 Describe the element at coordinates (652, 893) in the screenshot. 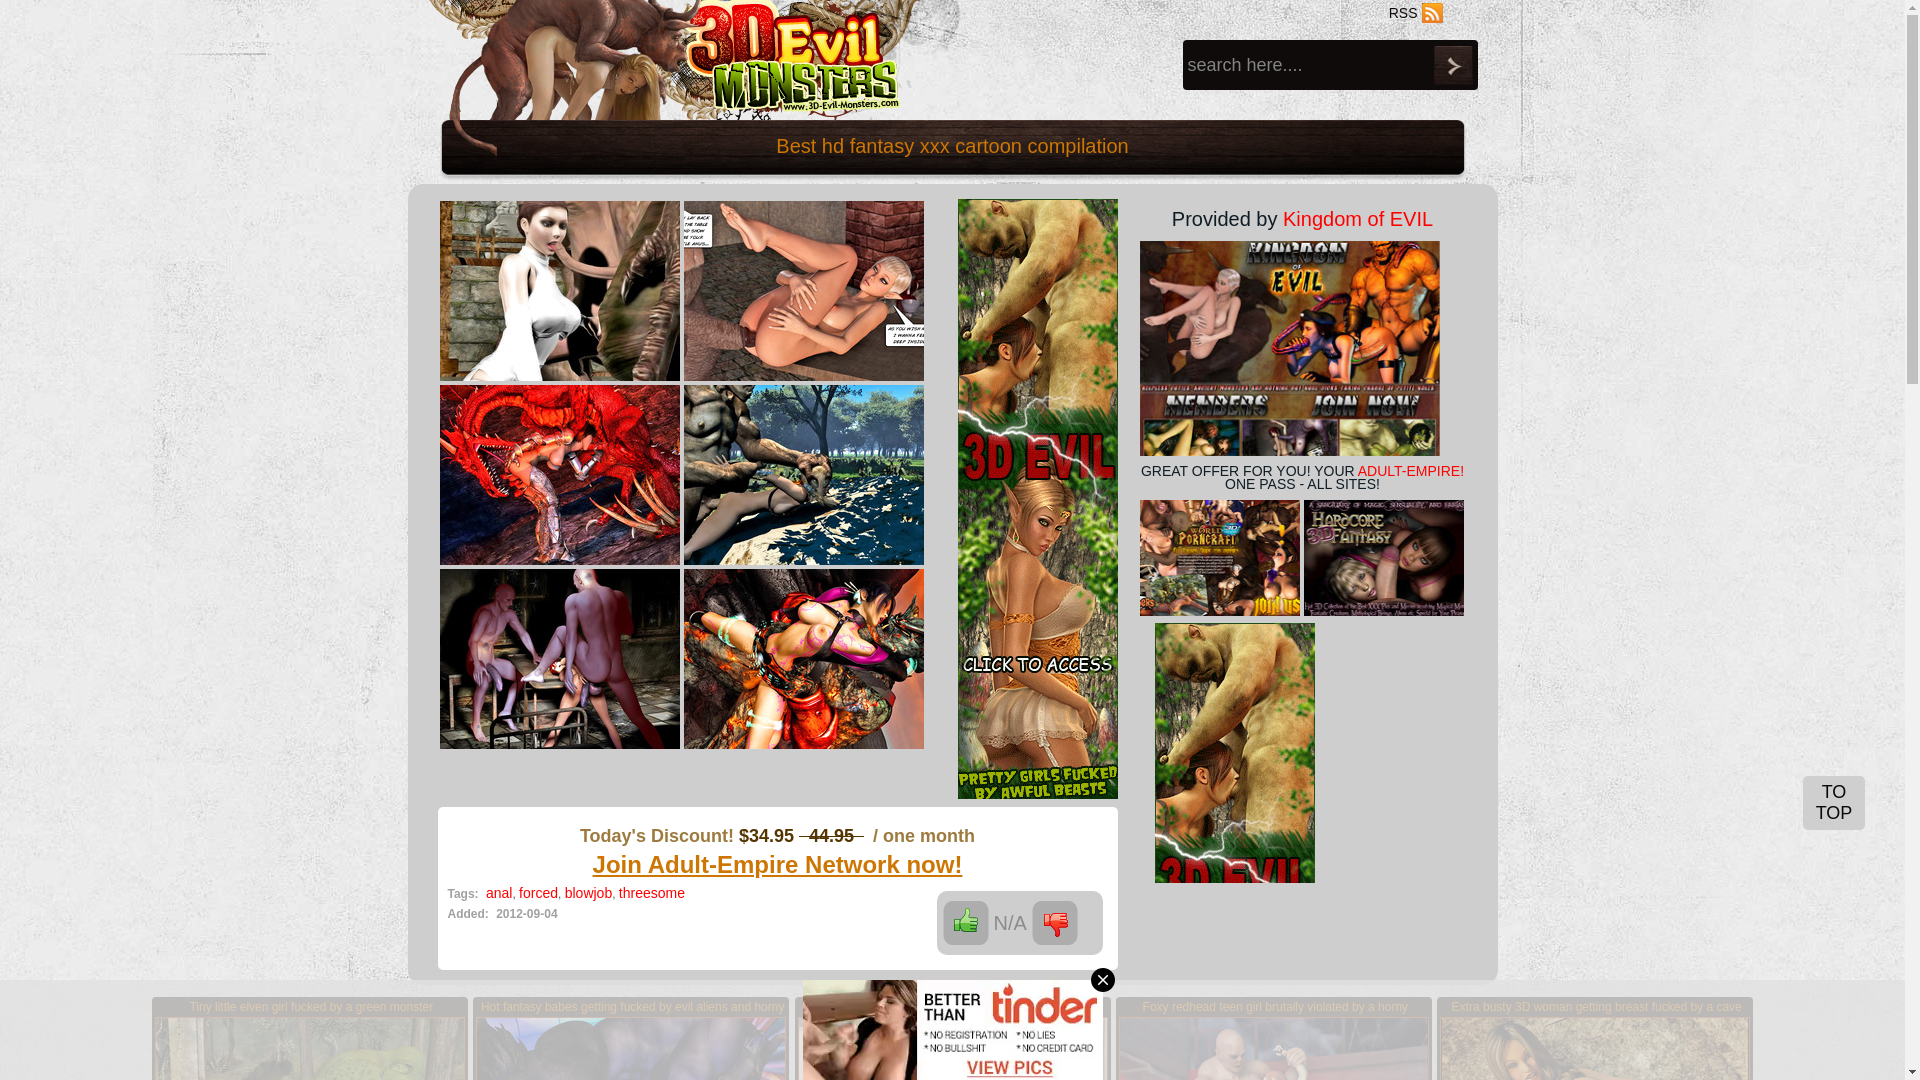

I see `threesome` at that location.